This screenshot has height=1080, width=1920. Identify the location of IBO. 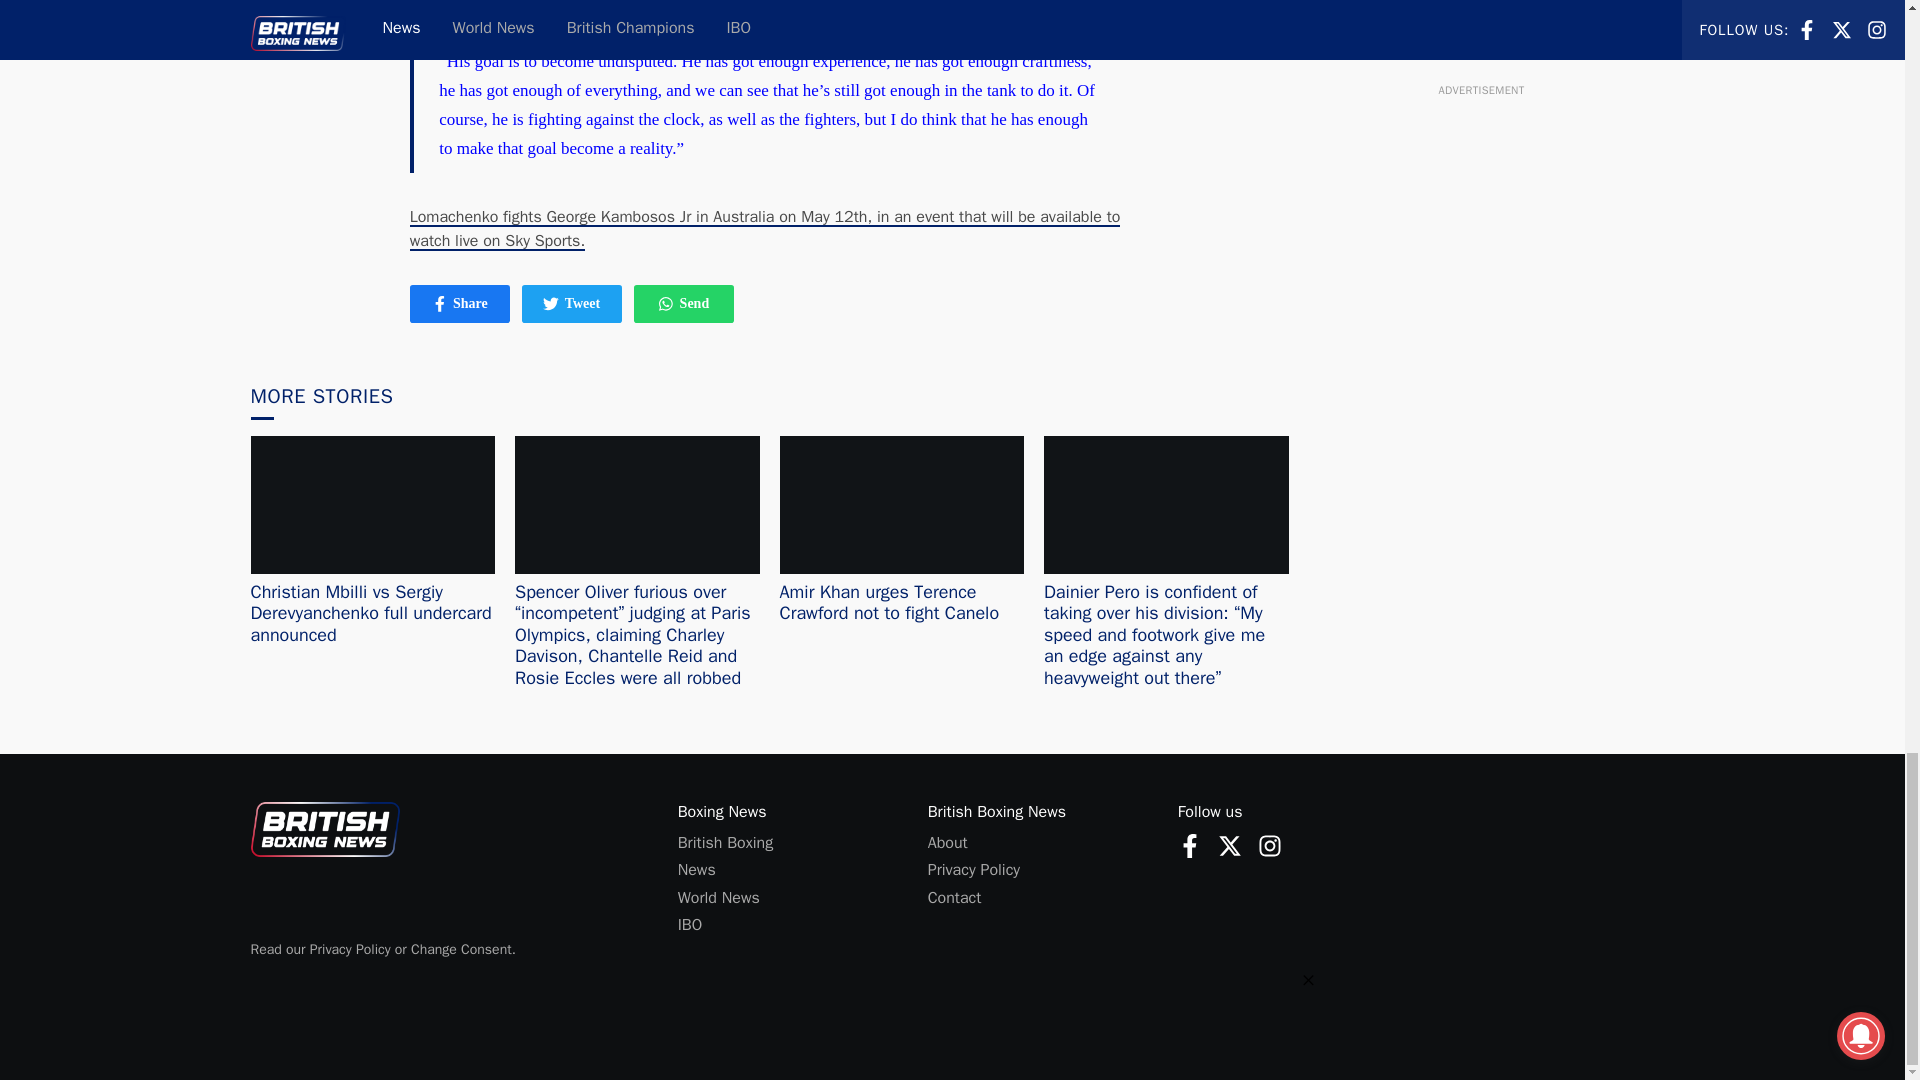
(690, 924).